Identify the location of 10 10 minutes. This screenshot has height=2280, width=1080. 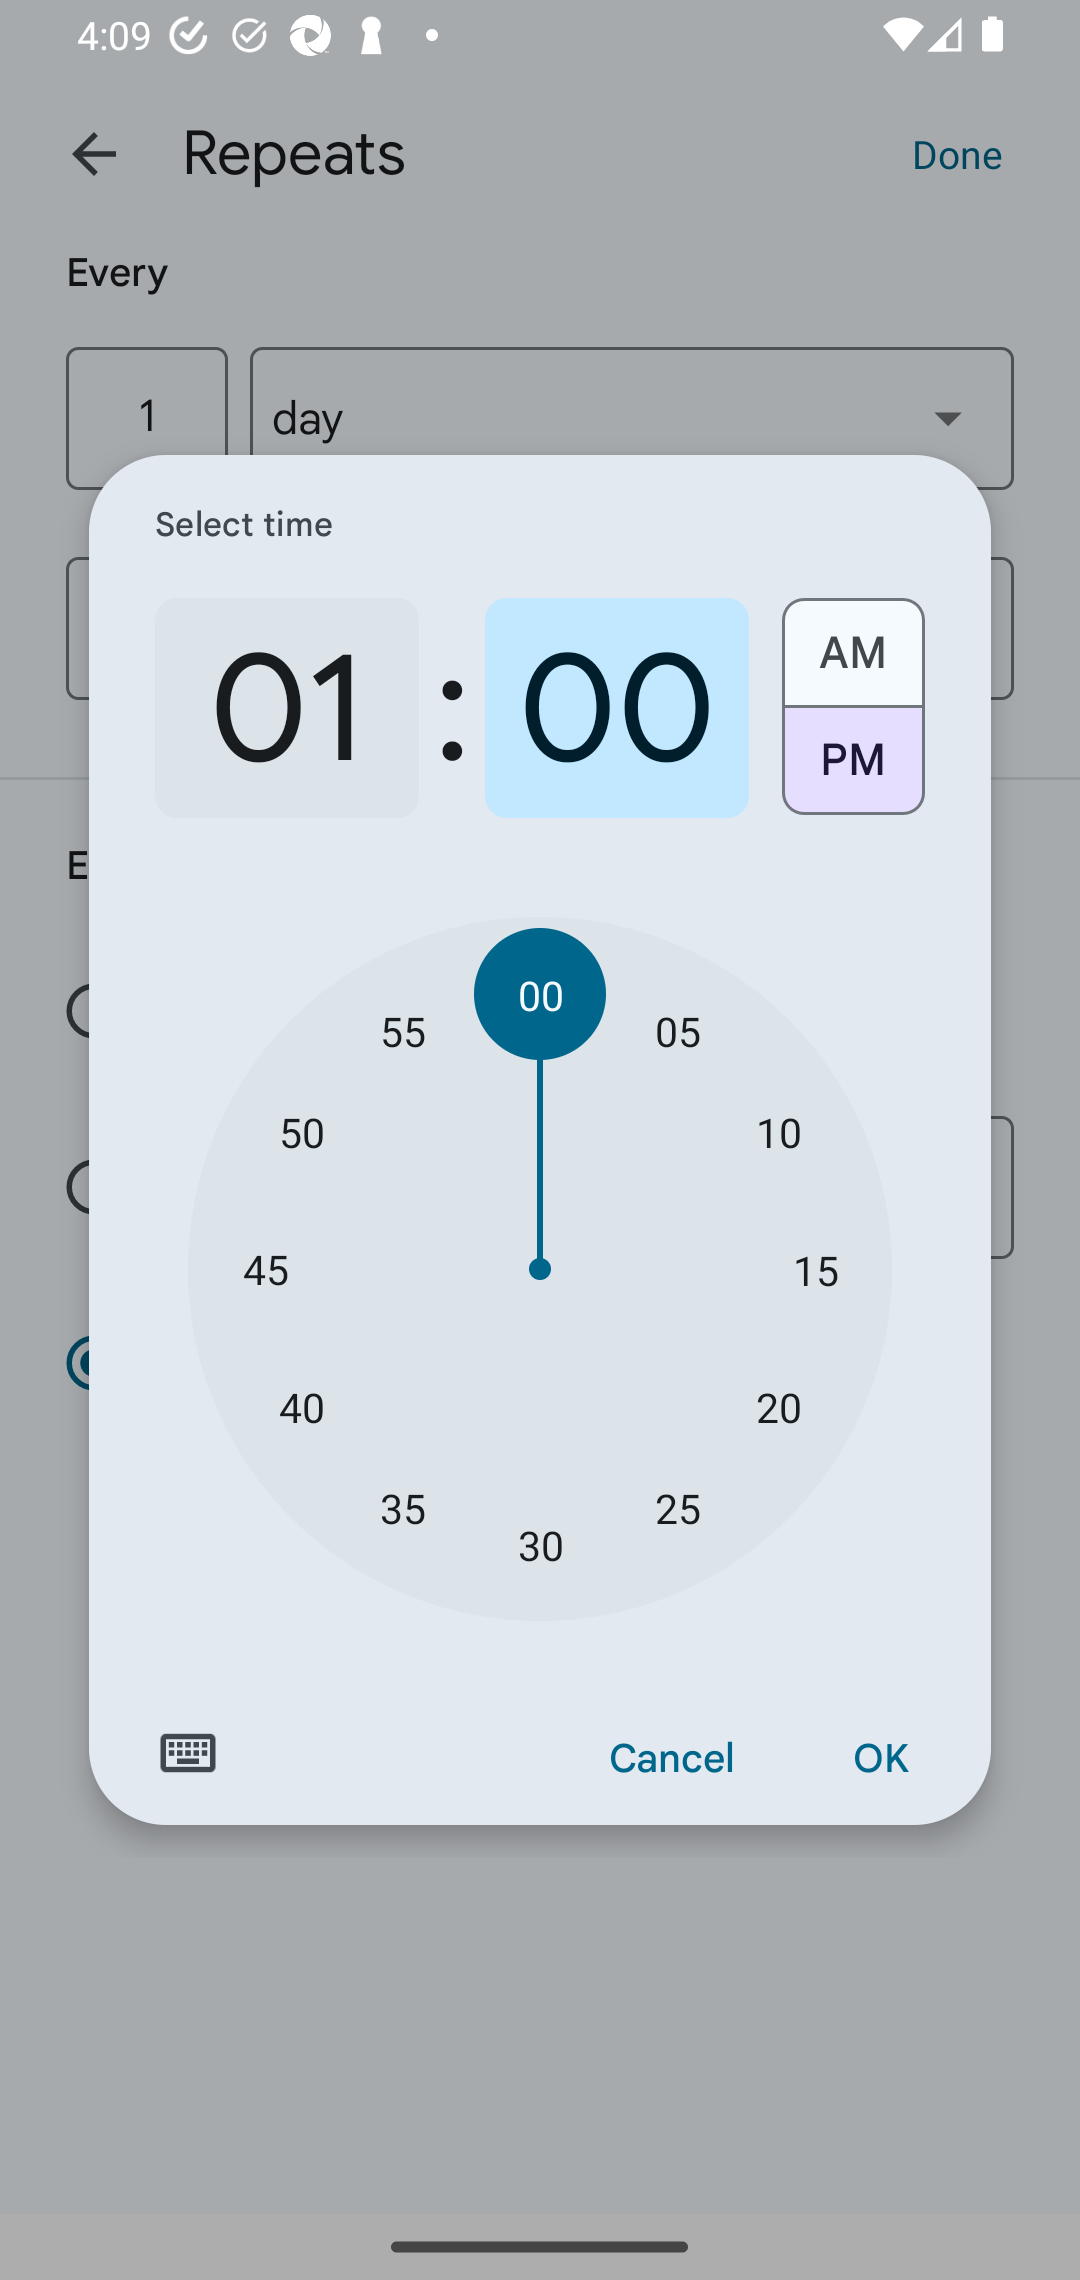
(778, 1132).